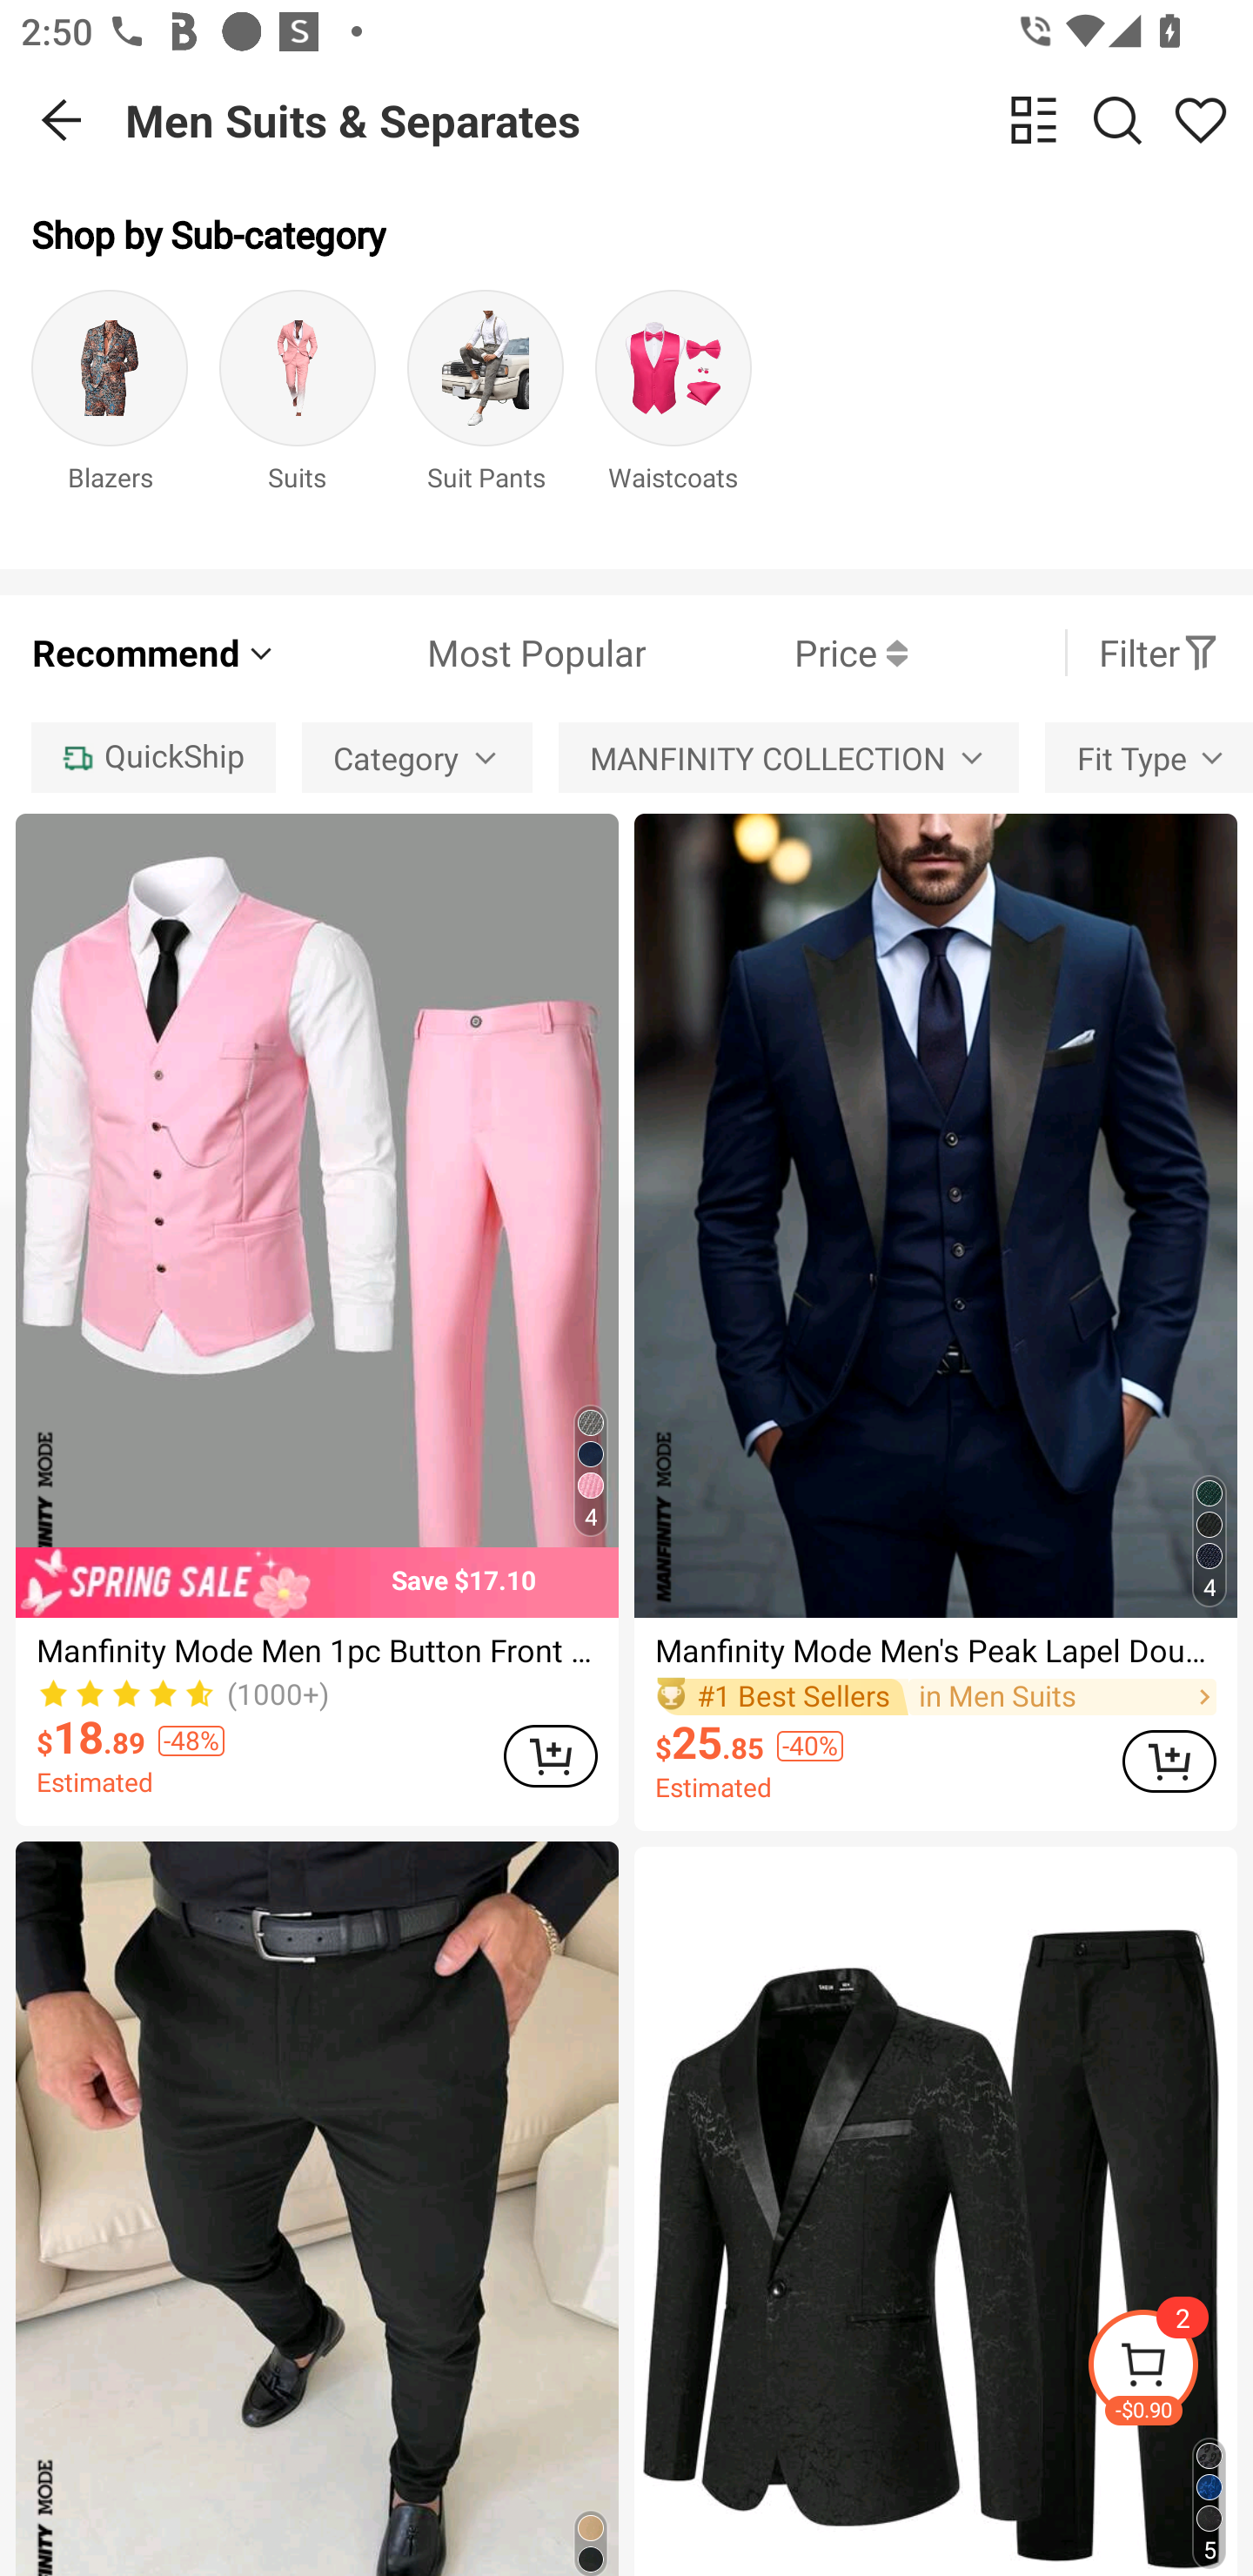  What do you see at coordinates (418, 757) in the screenshot?
I see `Category` at bounding box center [418, 757].